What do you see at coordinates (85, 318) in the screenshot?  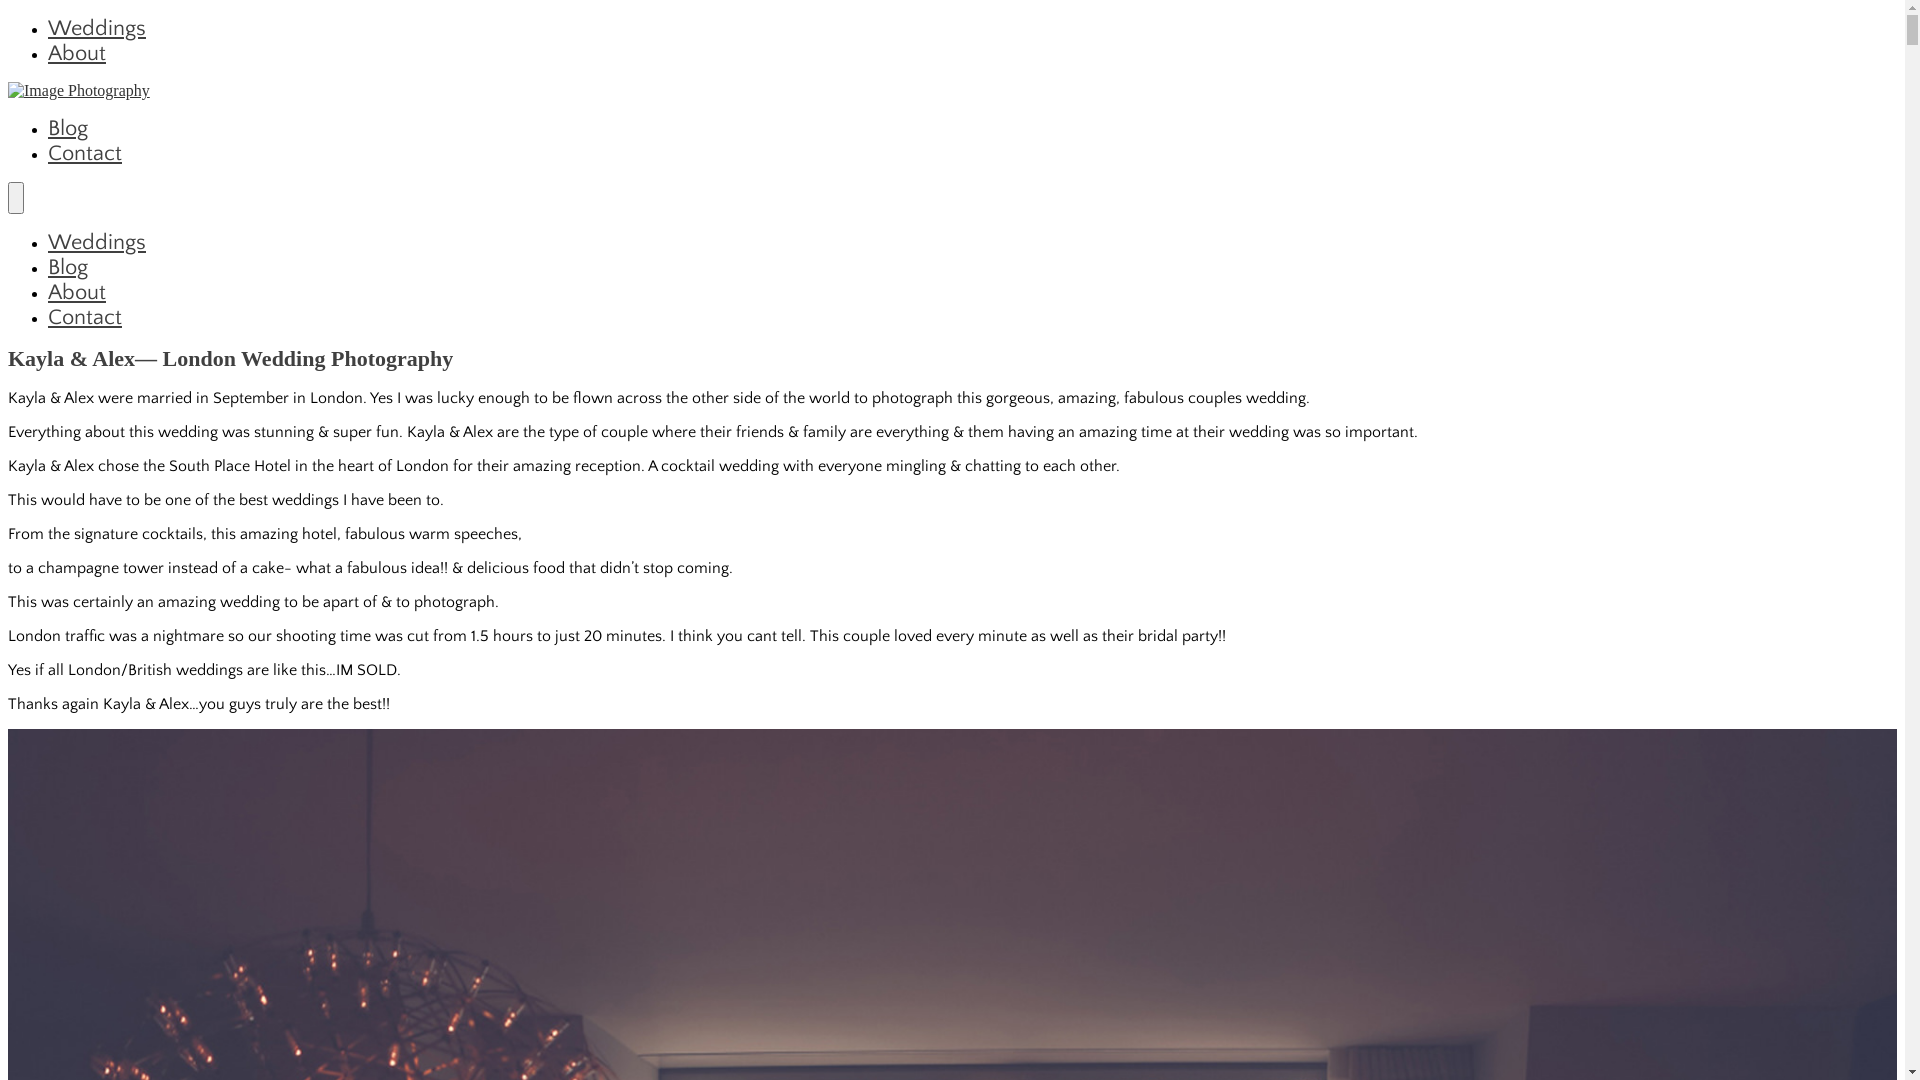 I see `Contact` at bounding box center [85, 318].